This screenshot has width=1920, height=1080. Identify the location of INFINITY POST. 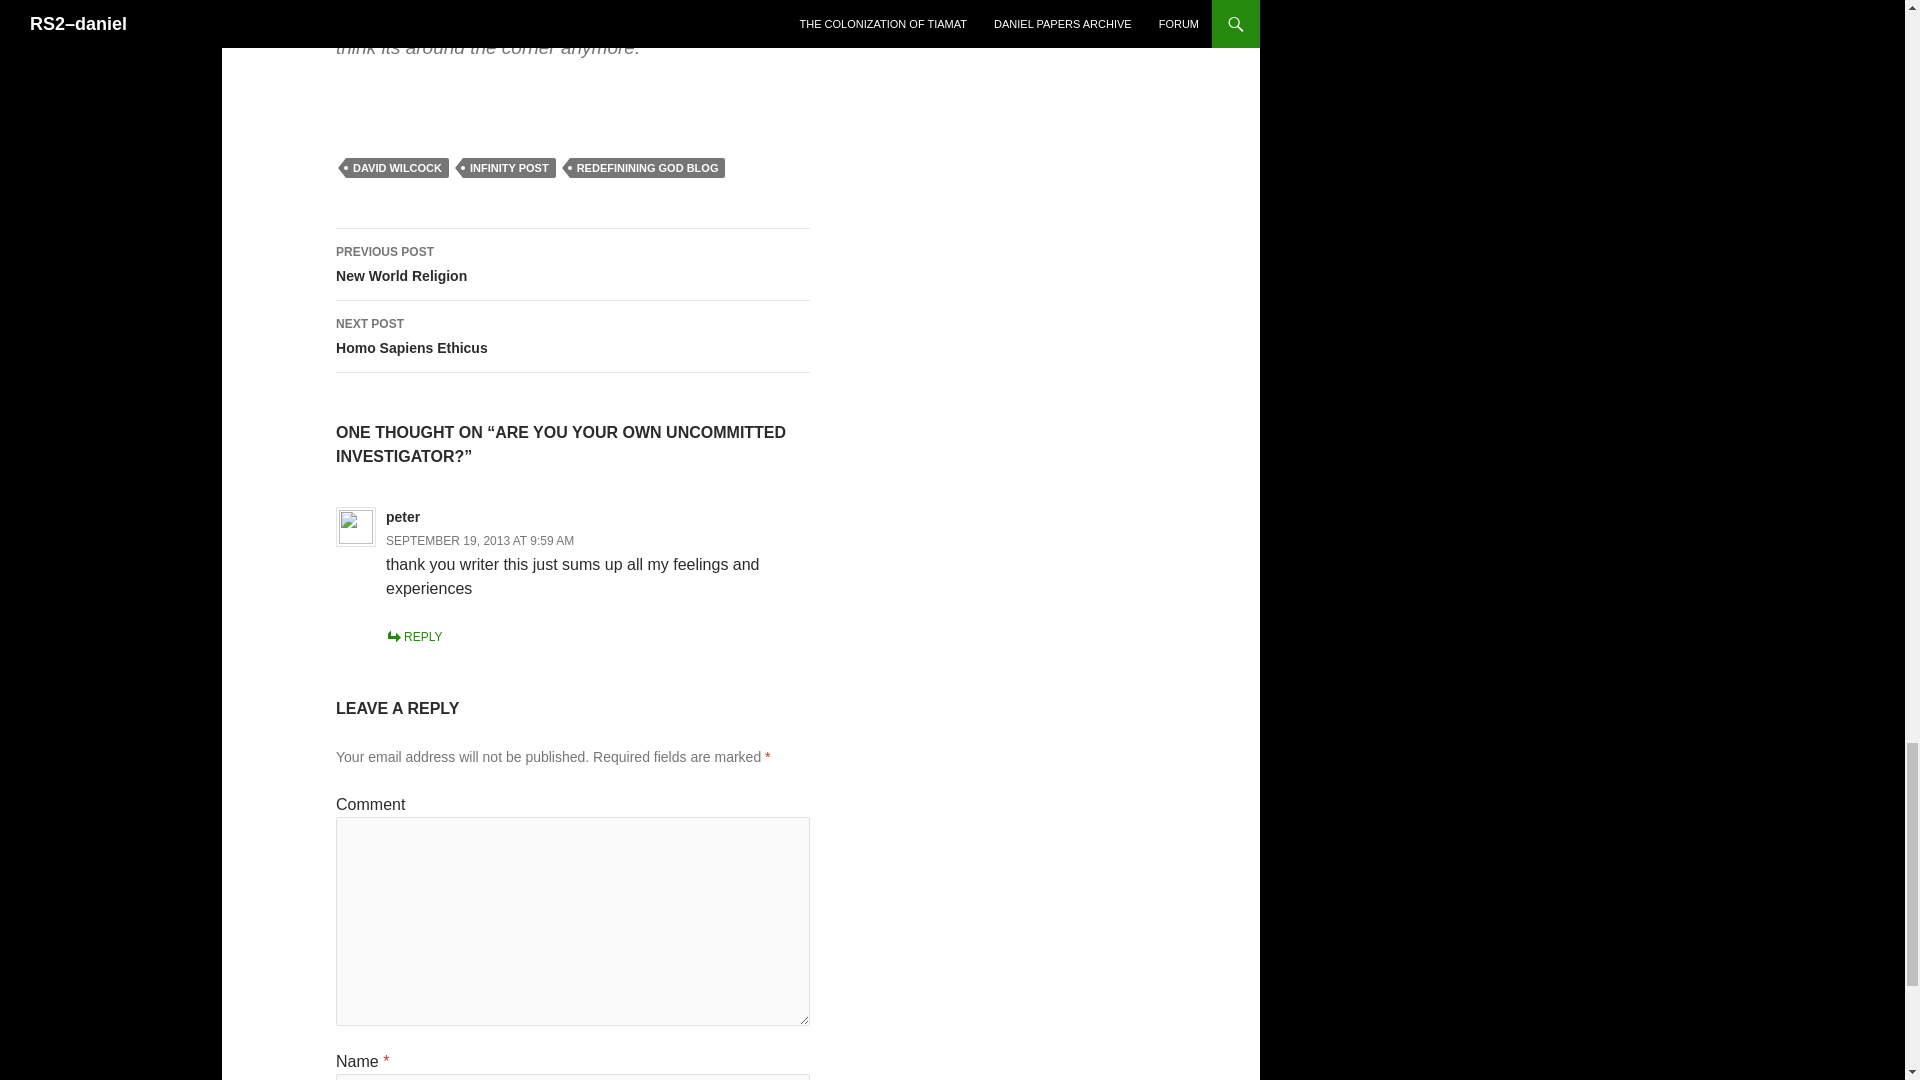
(573, 336).